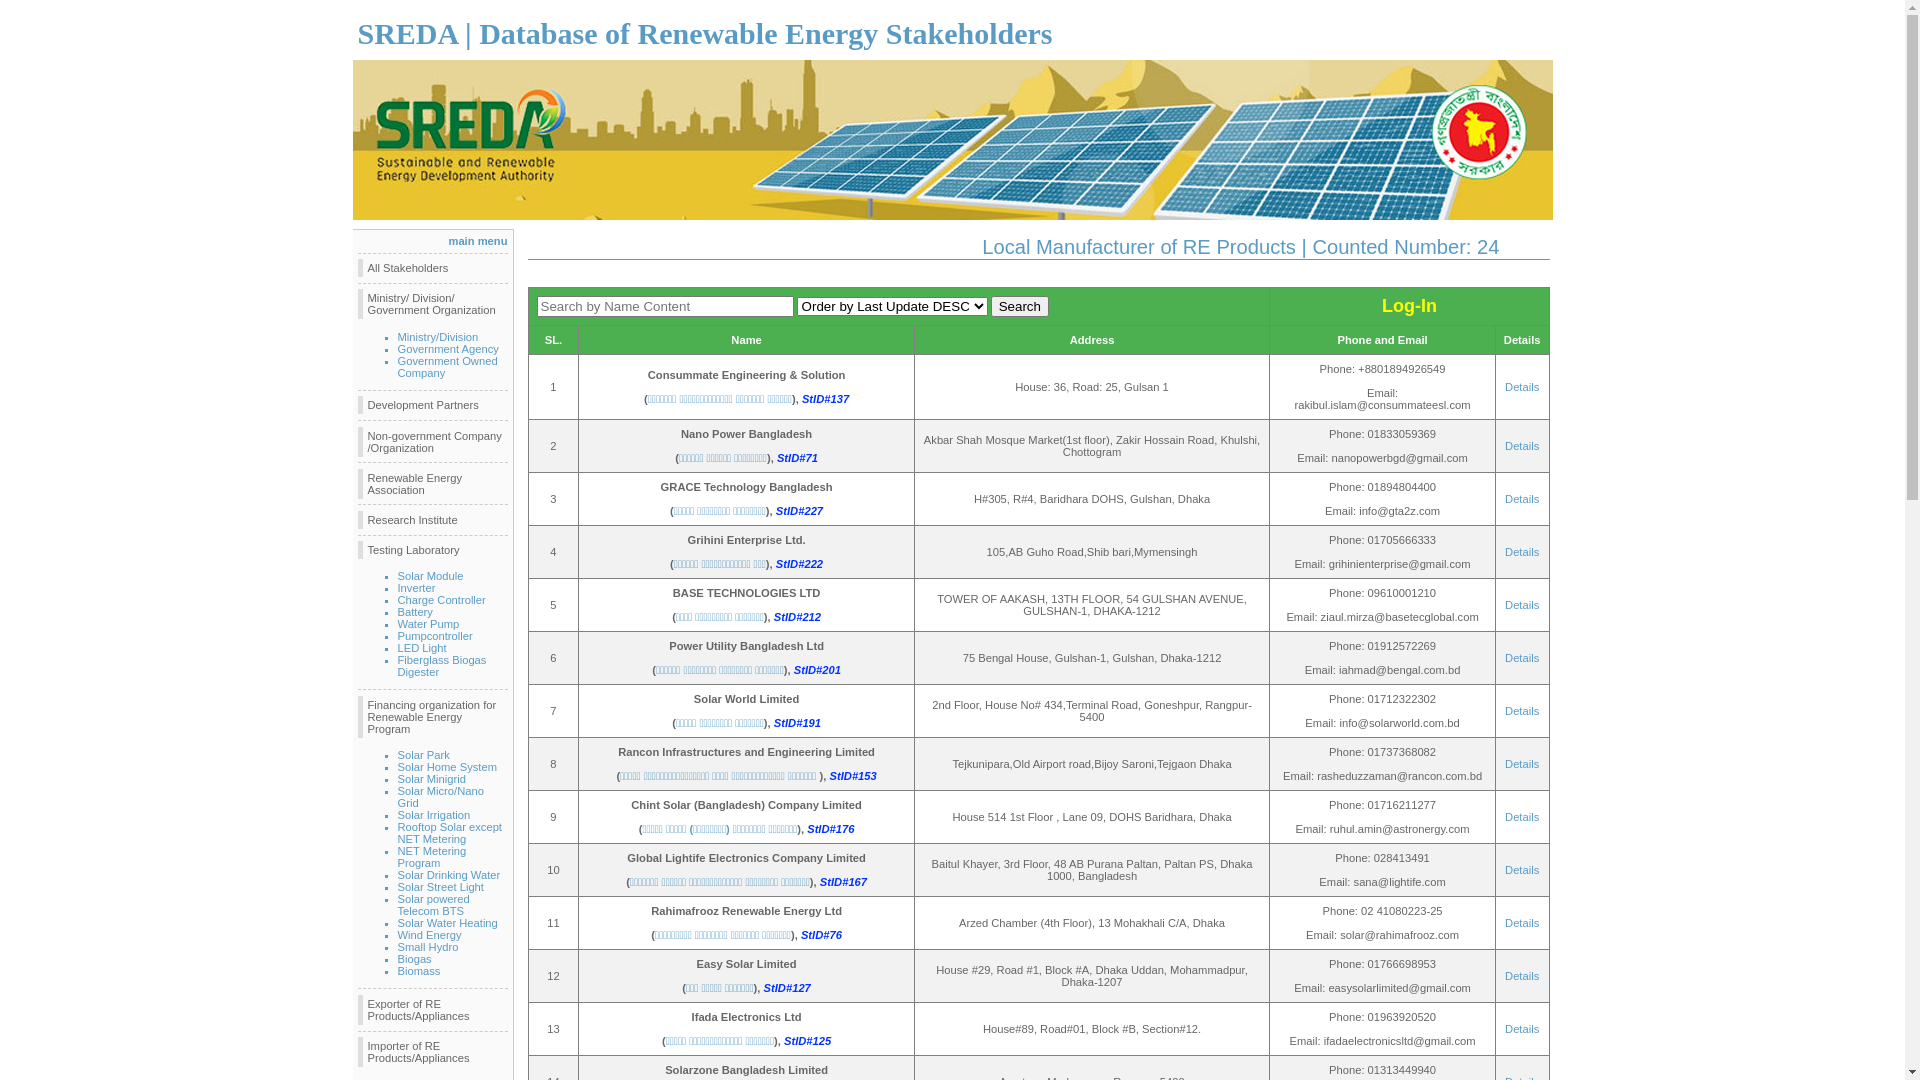 This screenshot has width=1920, height=1080. Describe the element at coordinates (438, 337) in the screenshot. I see `Ministry/Division` at that location.